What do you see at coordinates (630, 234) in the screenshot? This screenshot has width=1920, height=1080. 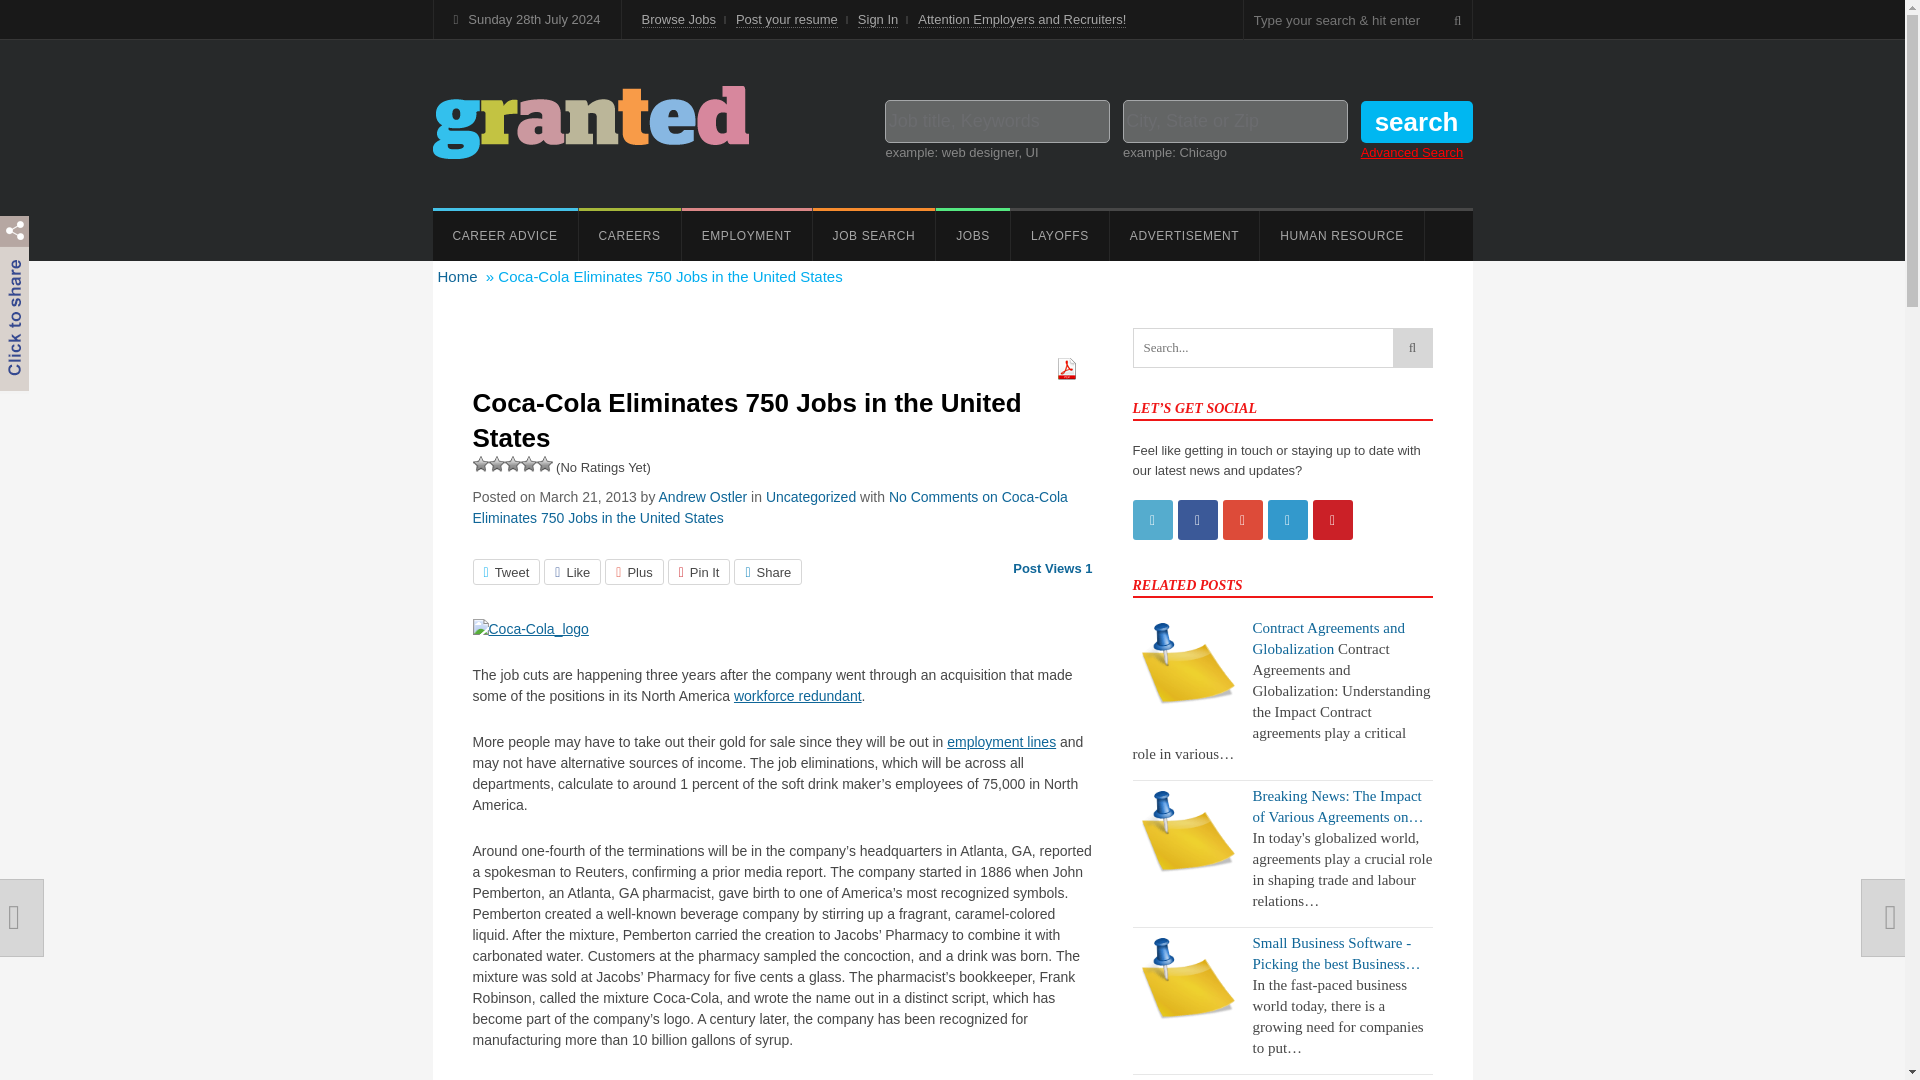 I see `CAREERS` at bounding box center [630, 234].